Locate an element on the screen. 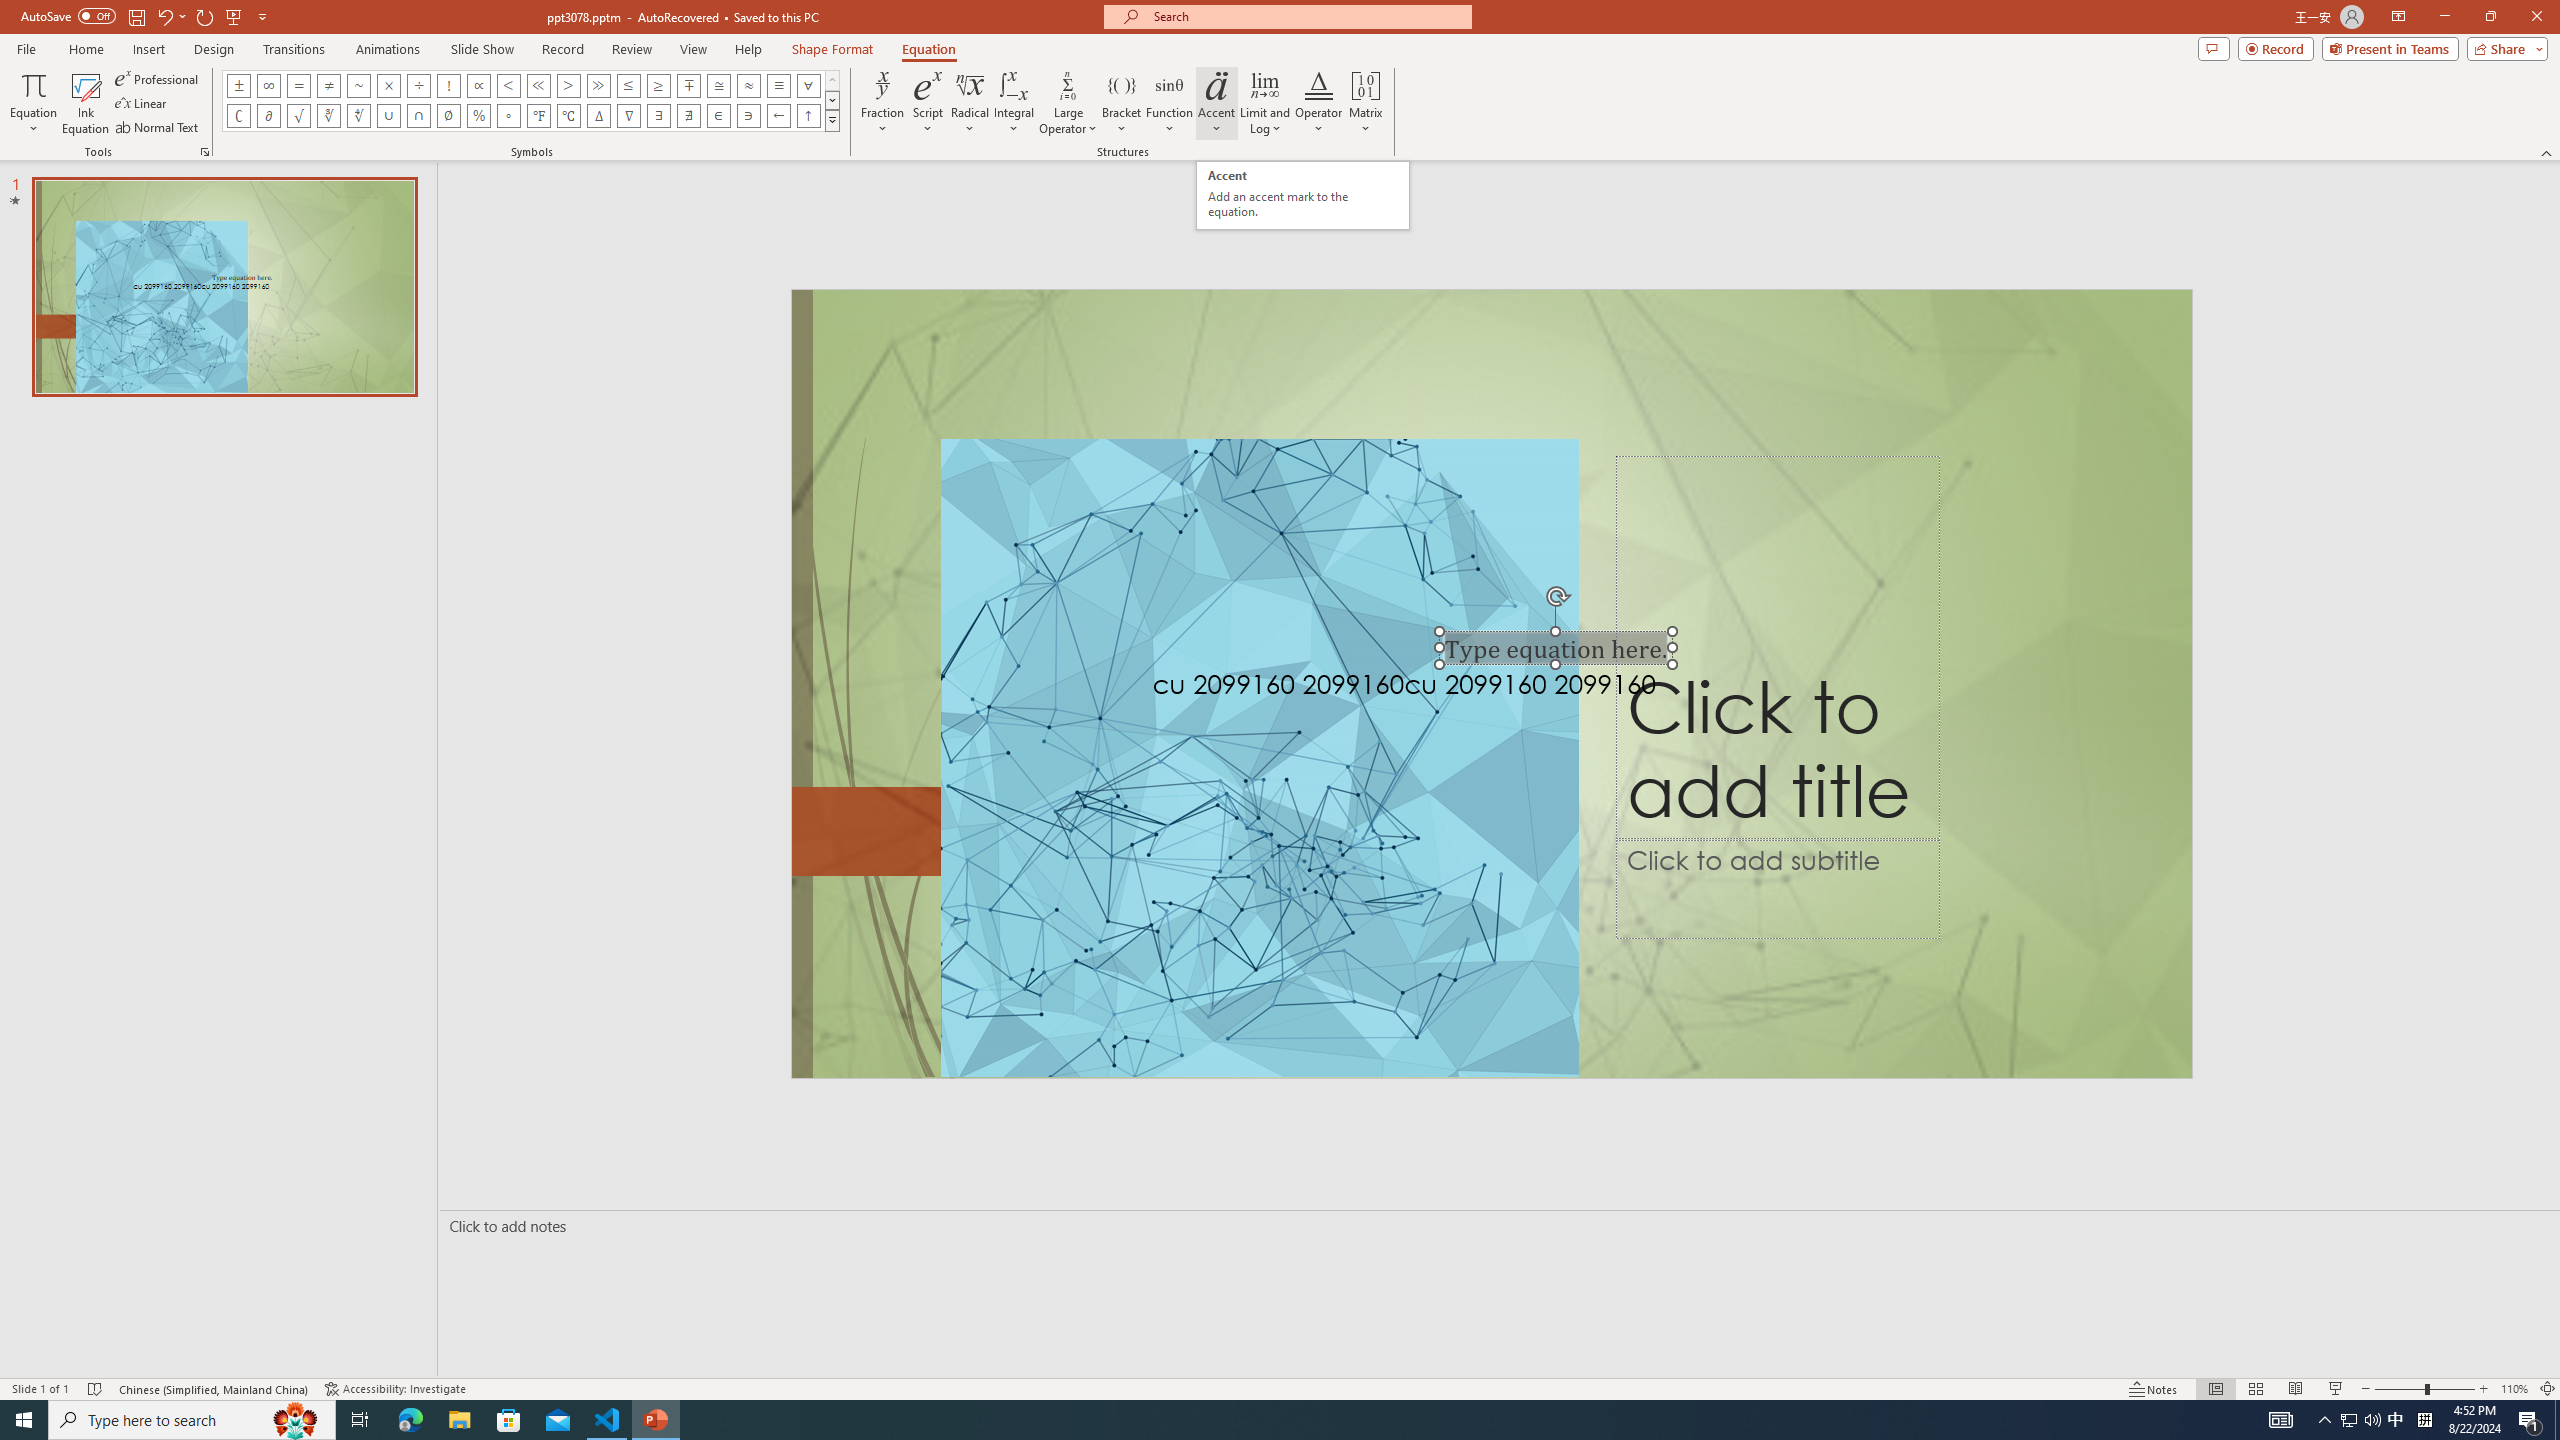 The height and width of the screenshot is (1440, 2560). Limit and Log is located at coordinates (1266, 103).